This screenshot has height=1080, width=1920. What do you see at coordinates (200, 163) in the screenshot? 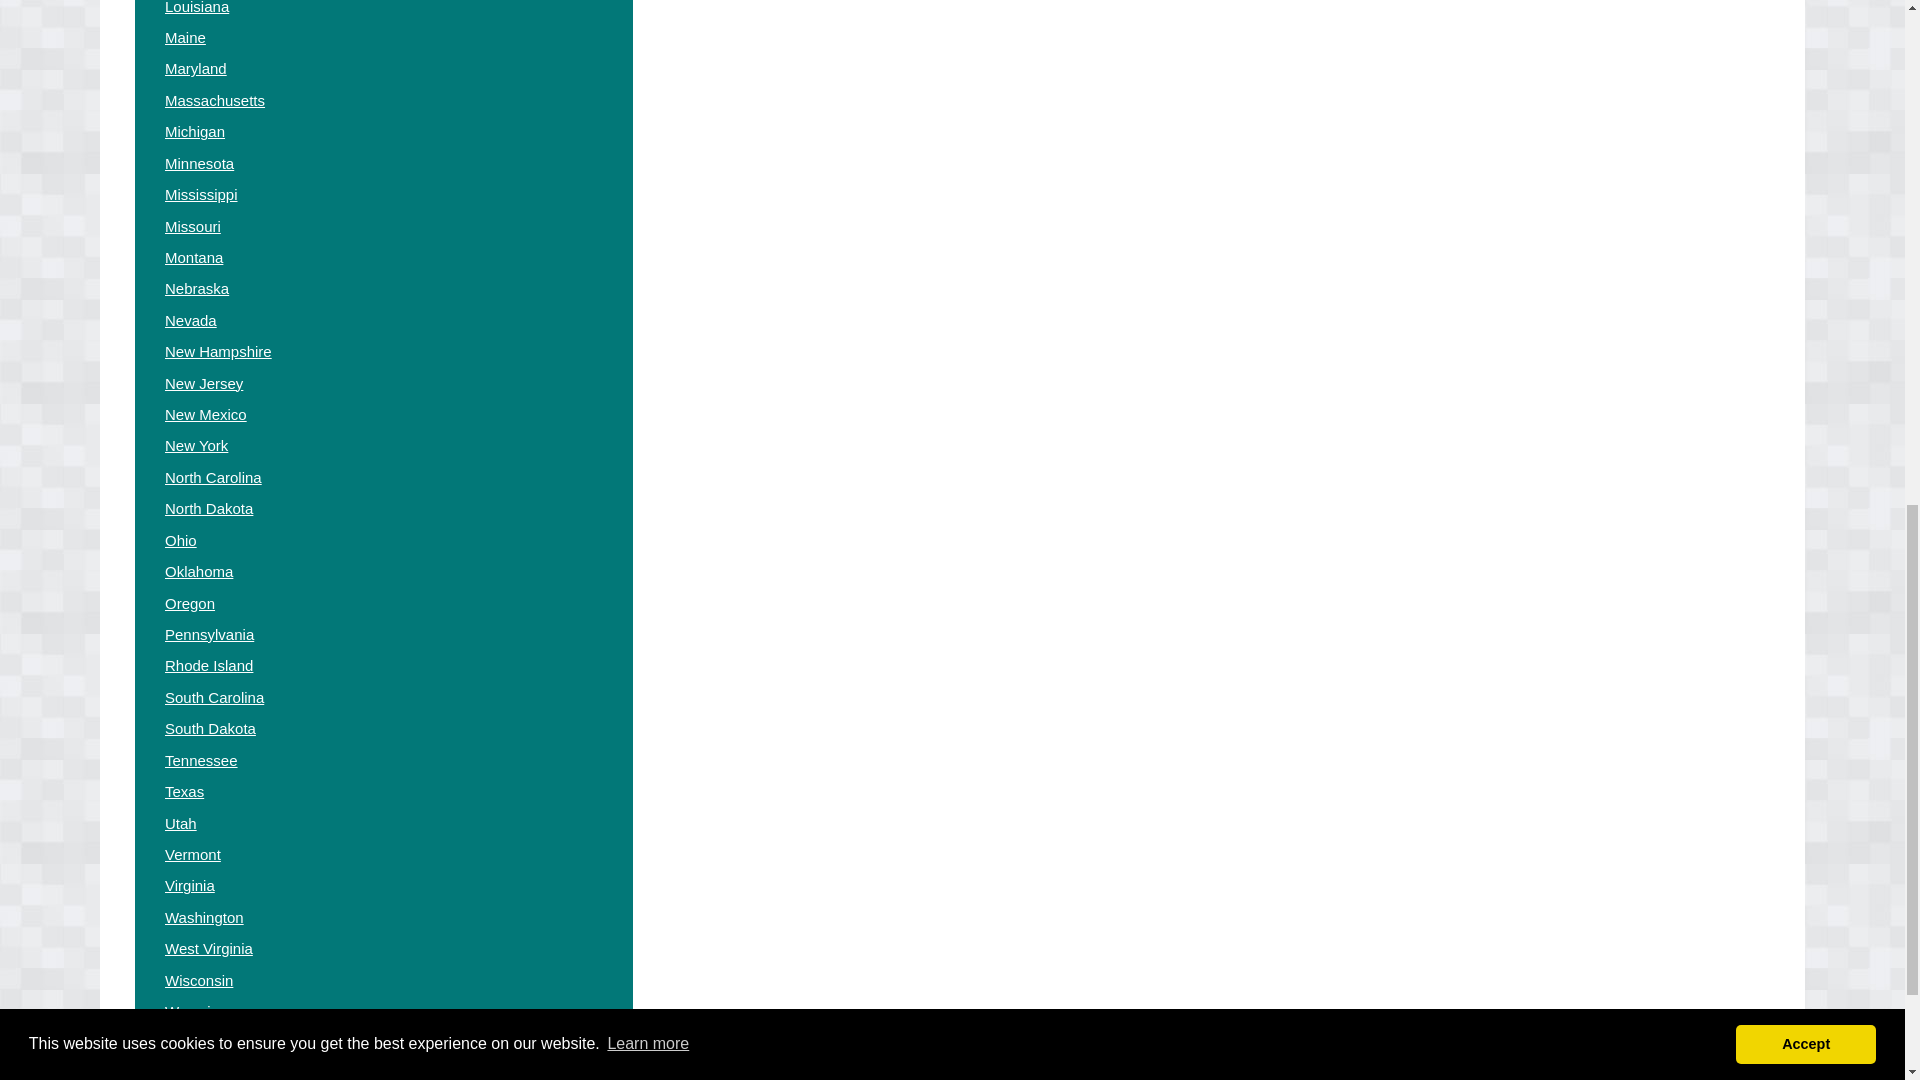
I see `Minnesota` at bounding box center [200, 163].